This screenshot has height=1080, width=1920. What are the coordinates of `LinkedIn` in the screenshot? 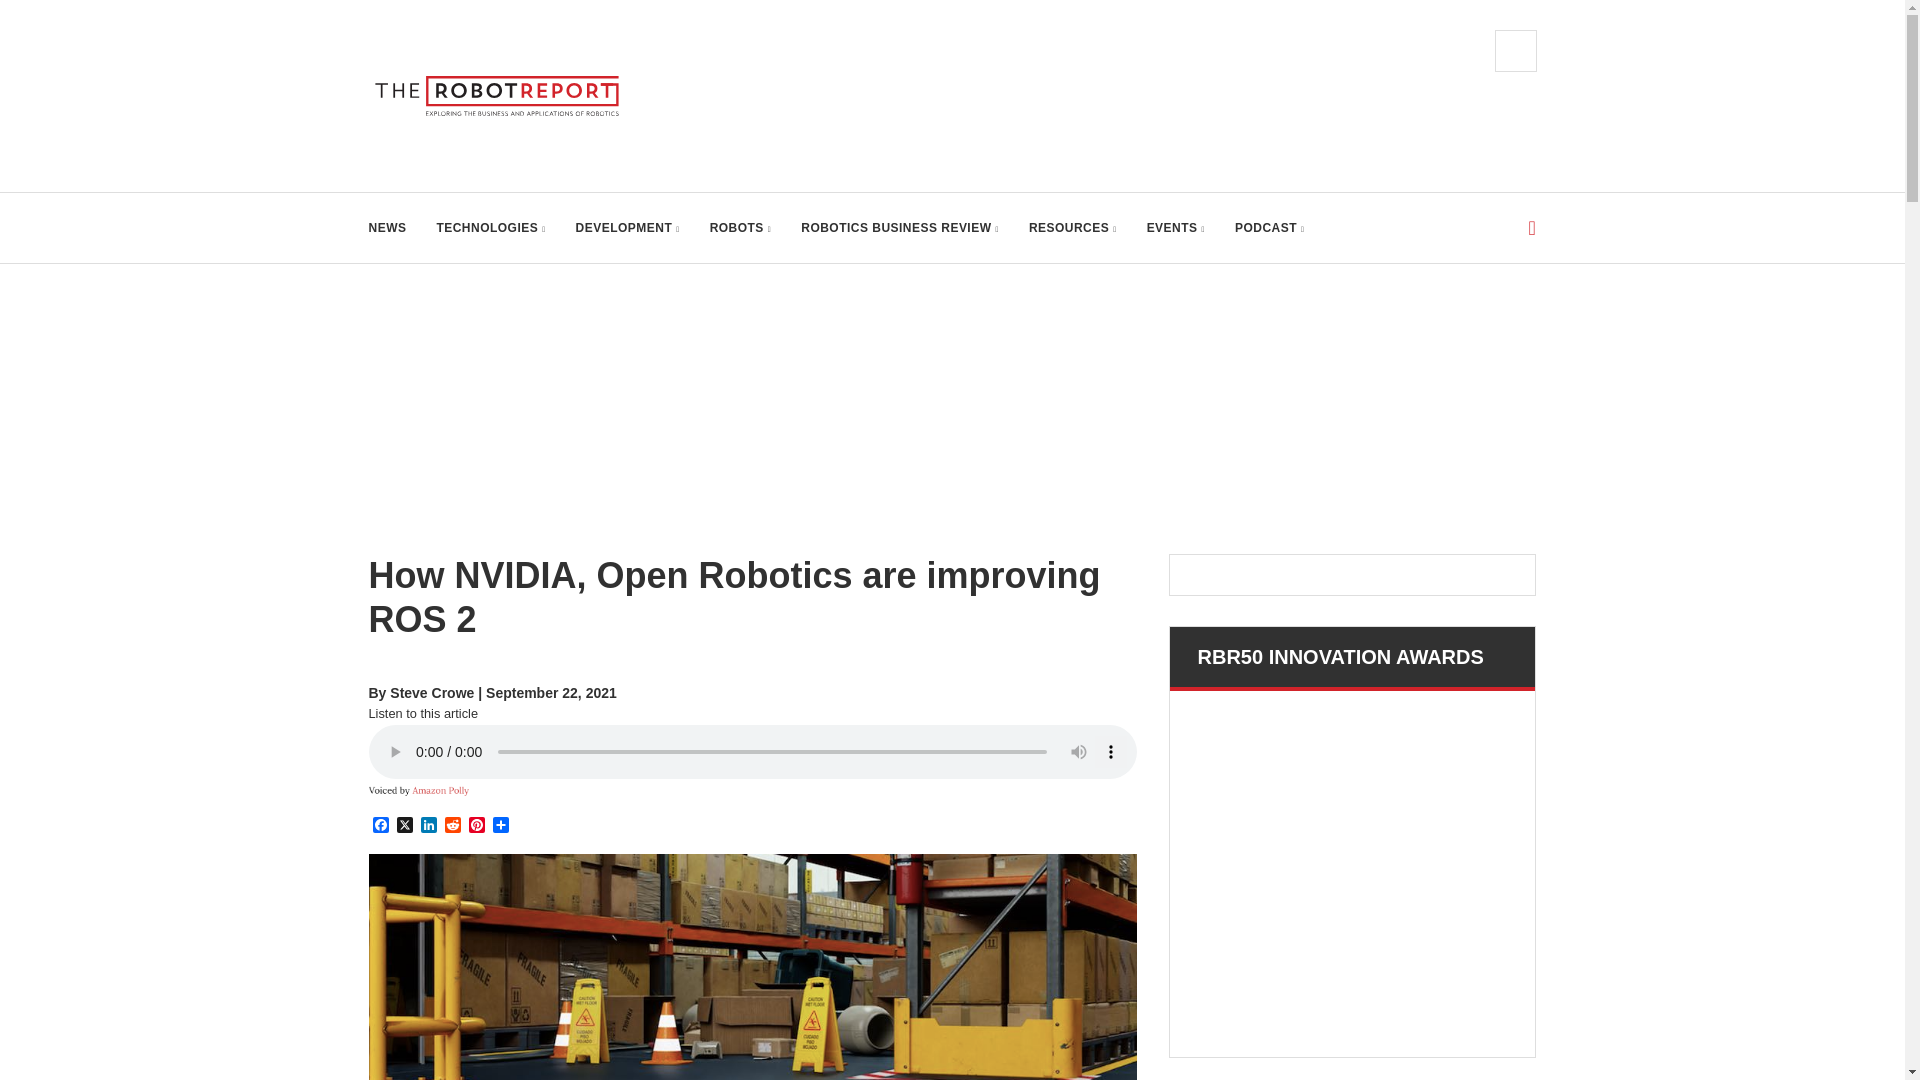 It's located at (428, 826).